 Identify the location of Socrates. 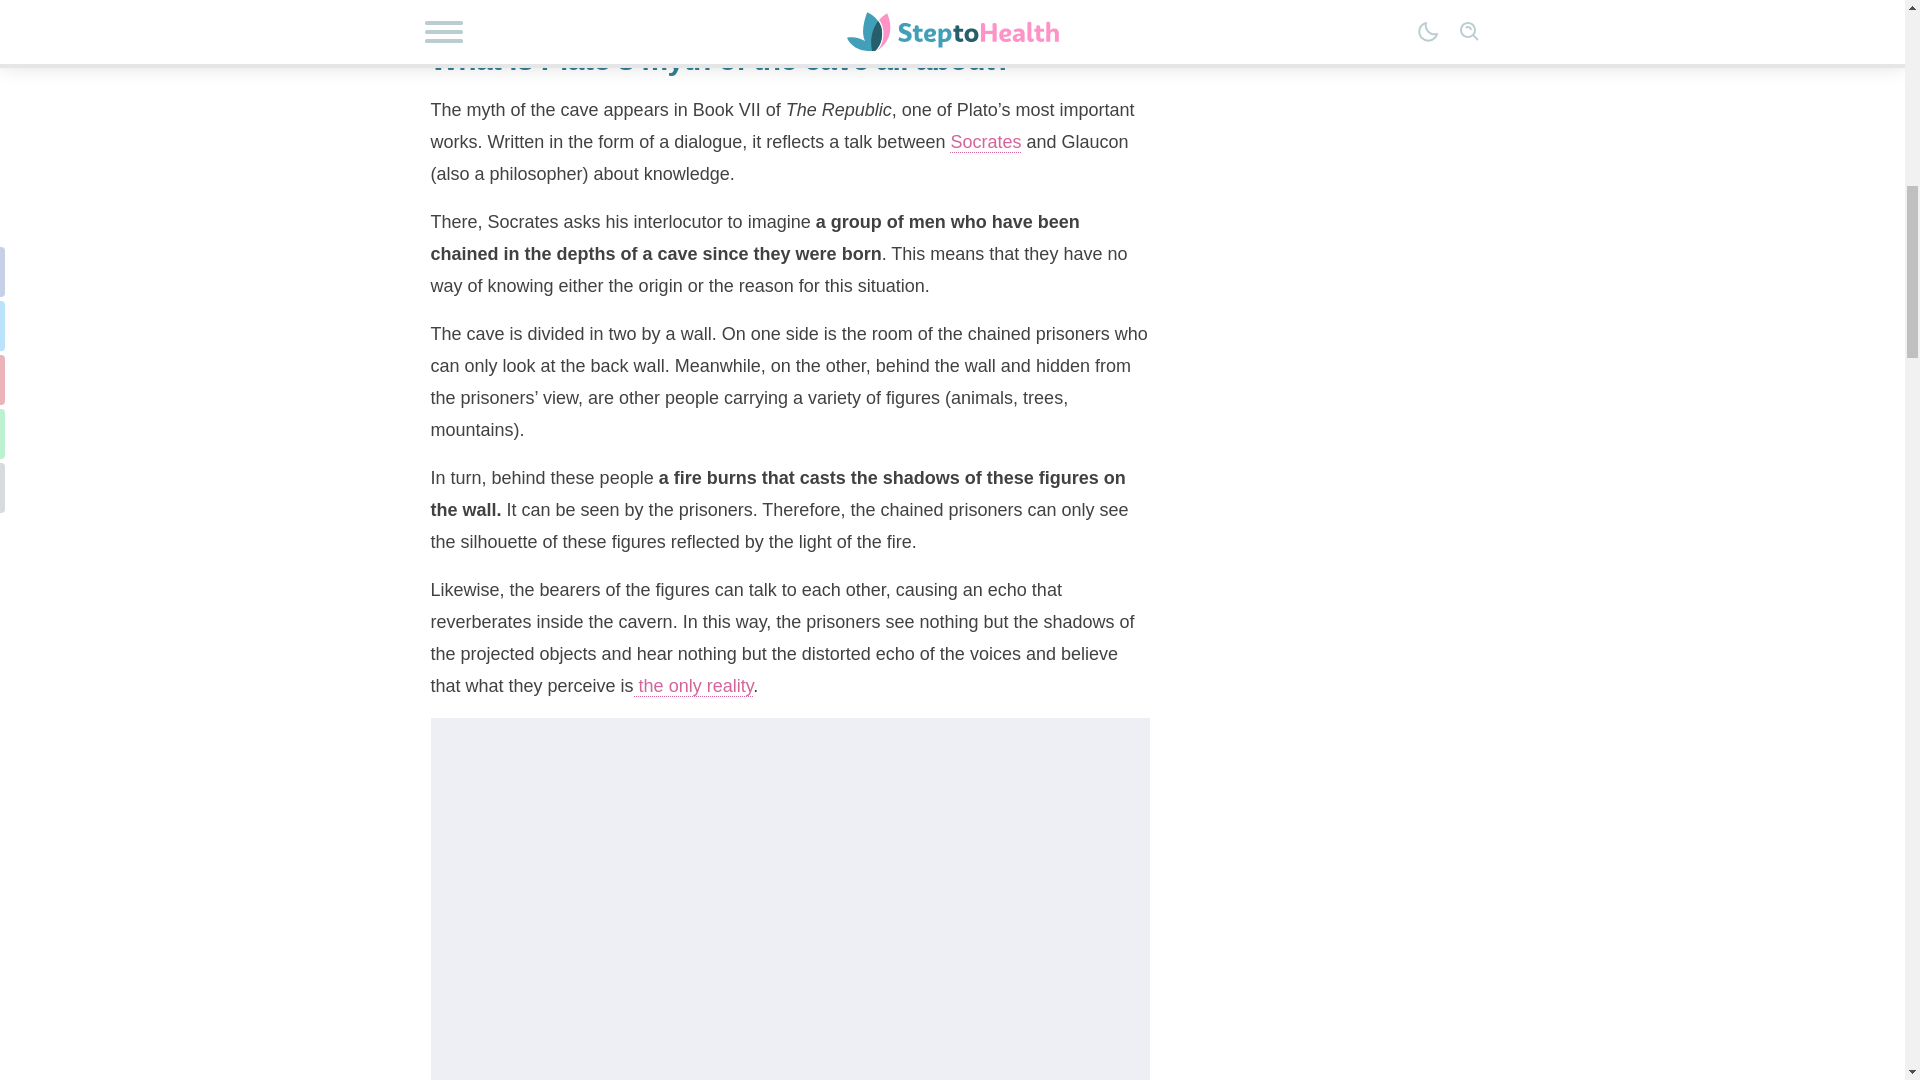
(986, 142).